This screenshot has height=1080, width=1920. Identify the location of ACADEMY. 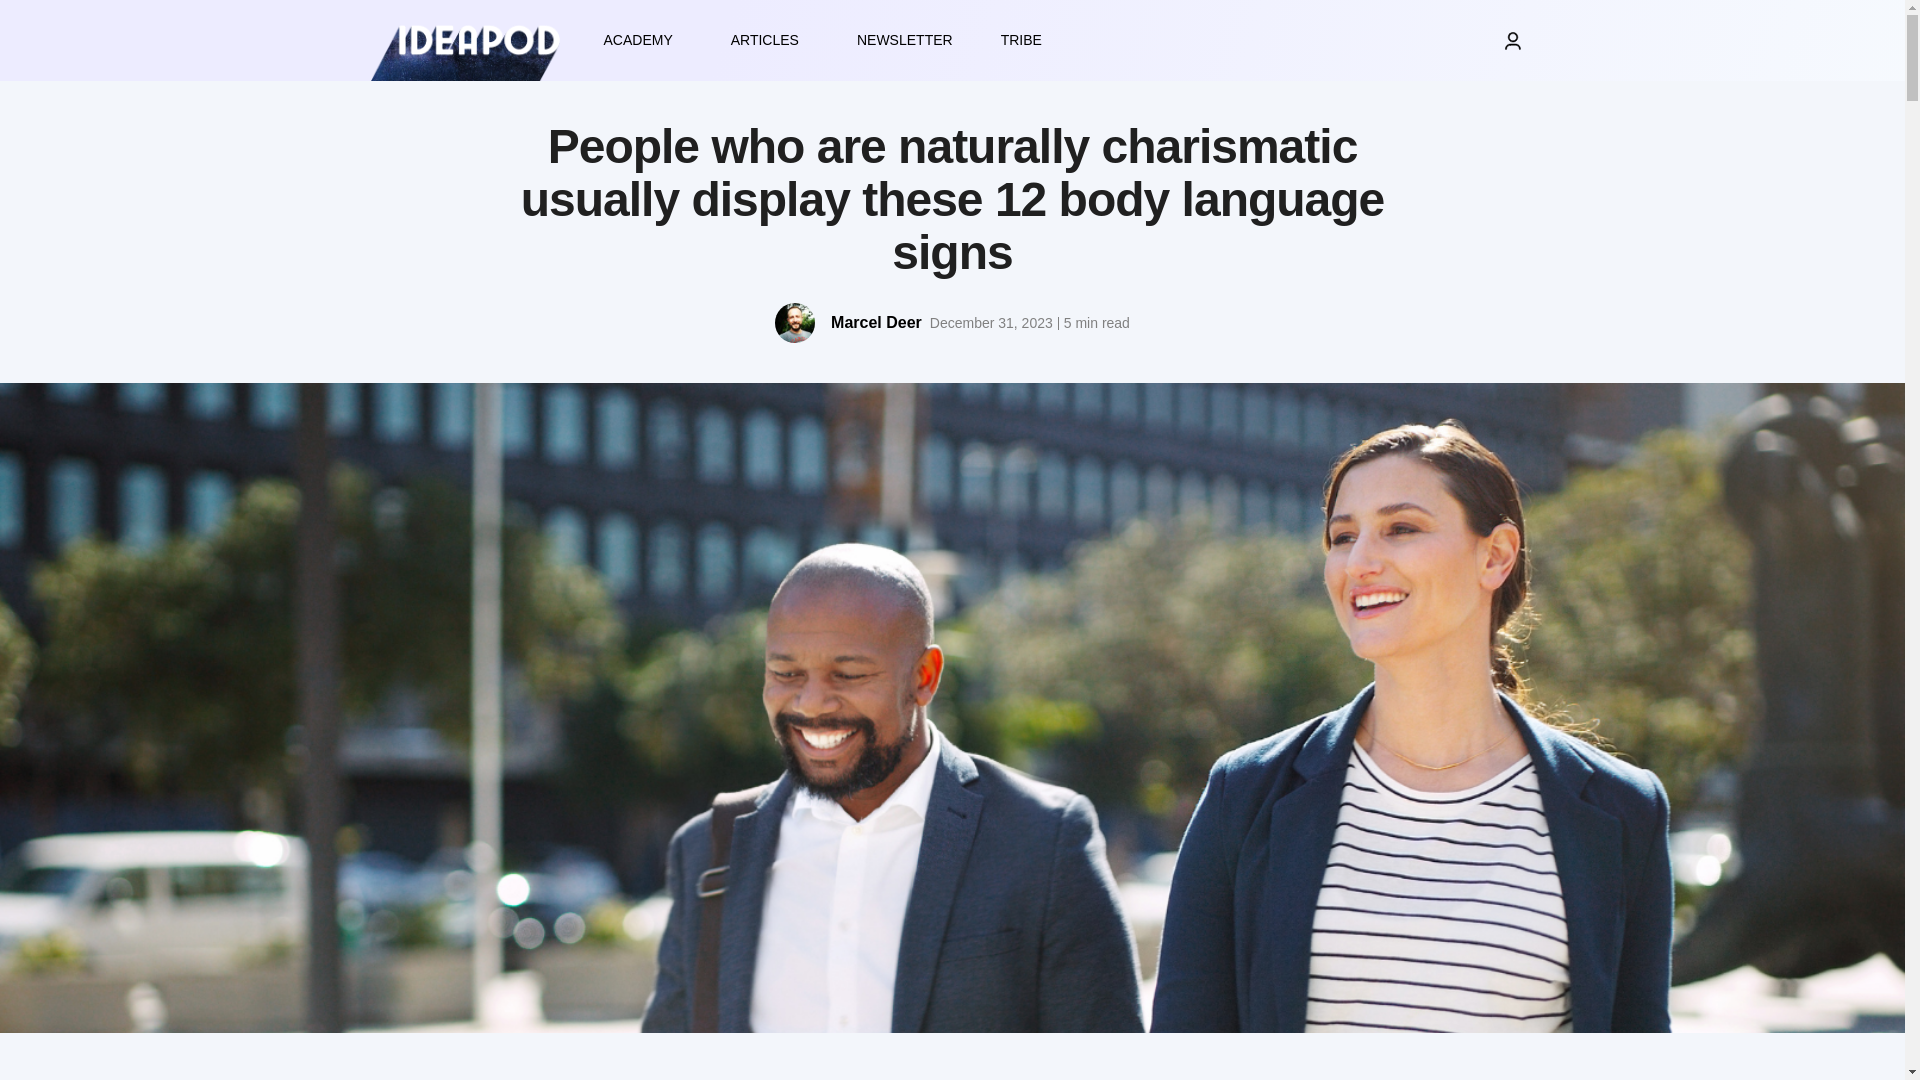
(642, 40).